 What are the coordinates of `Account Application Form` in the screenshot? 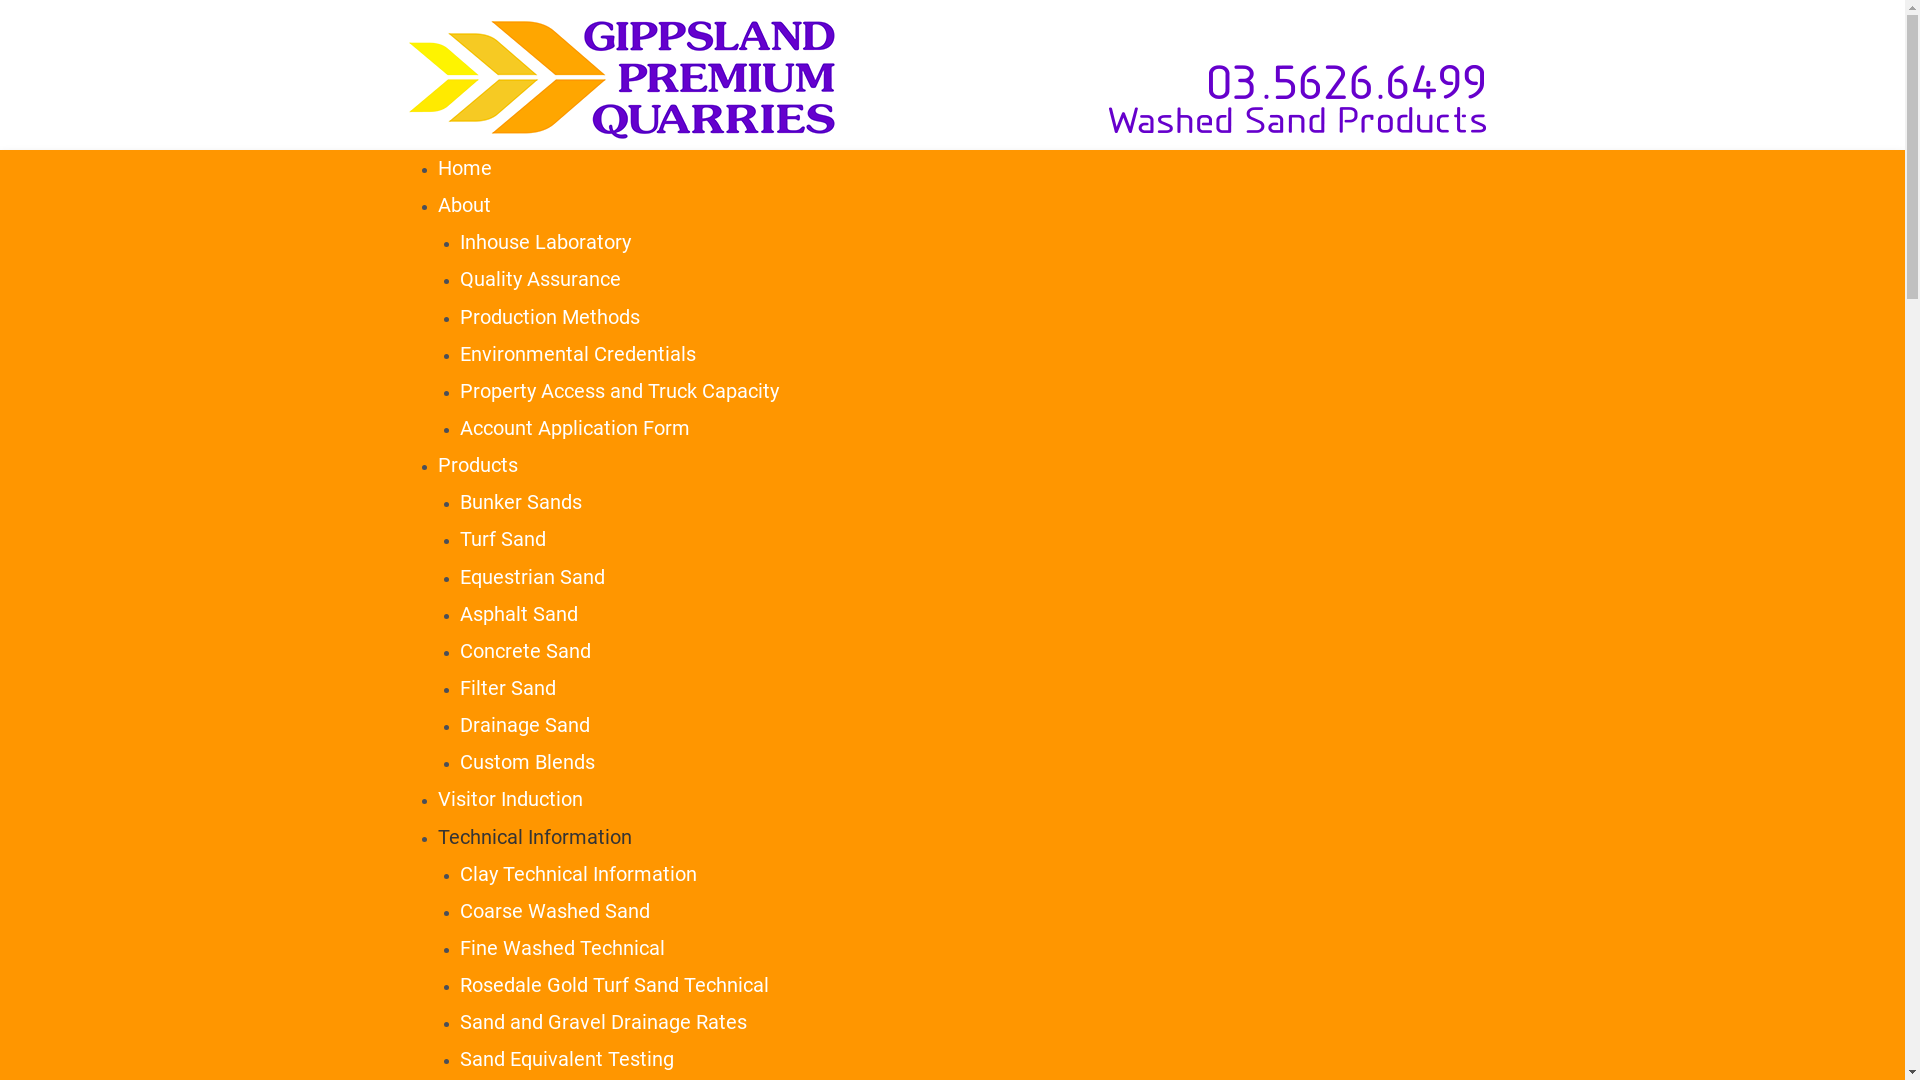 It's located at (575, 428).